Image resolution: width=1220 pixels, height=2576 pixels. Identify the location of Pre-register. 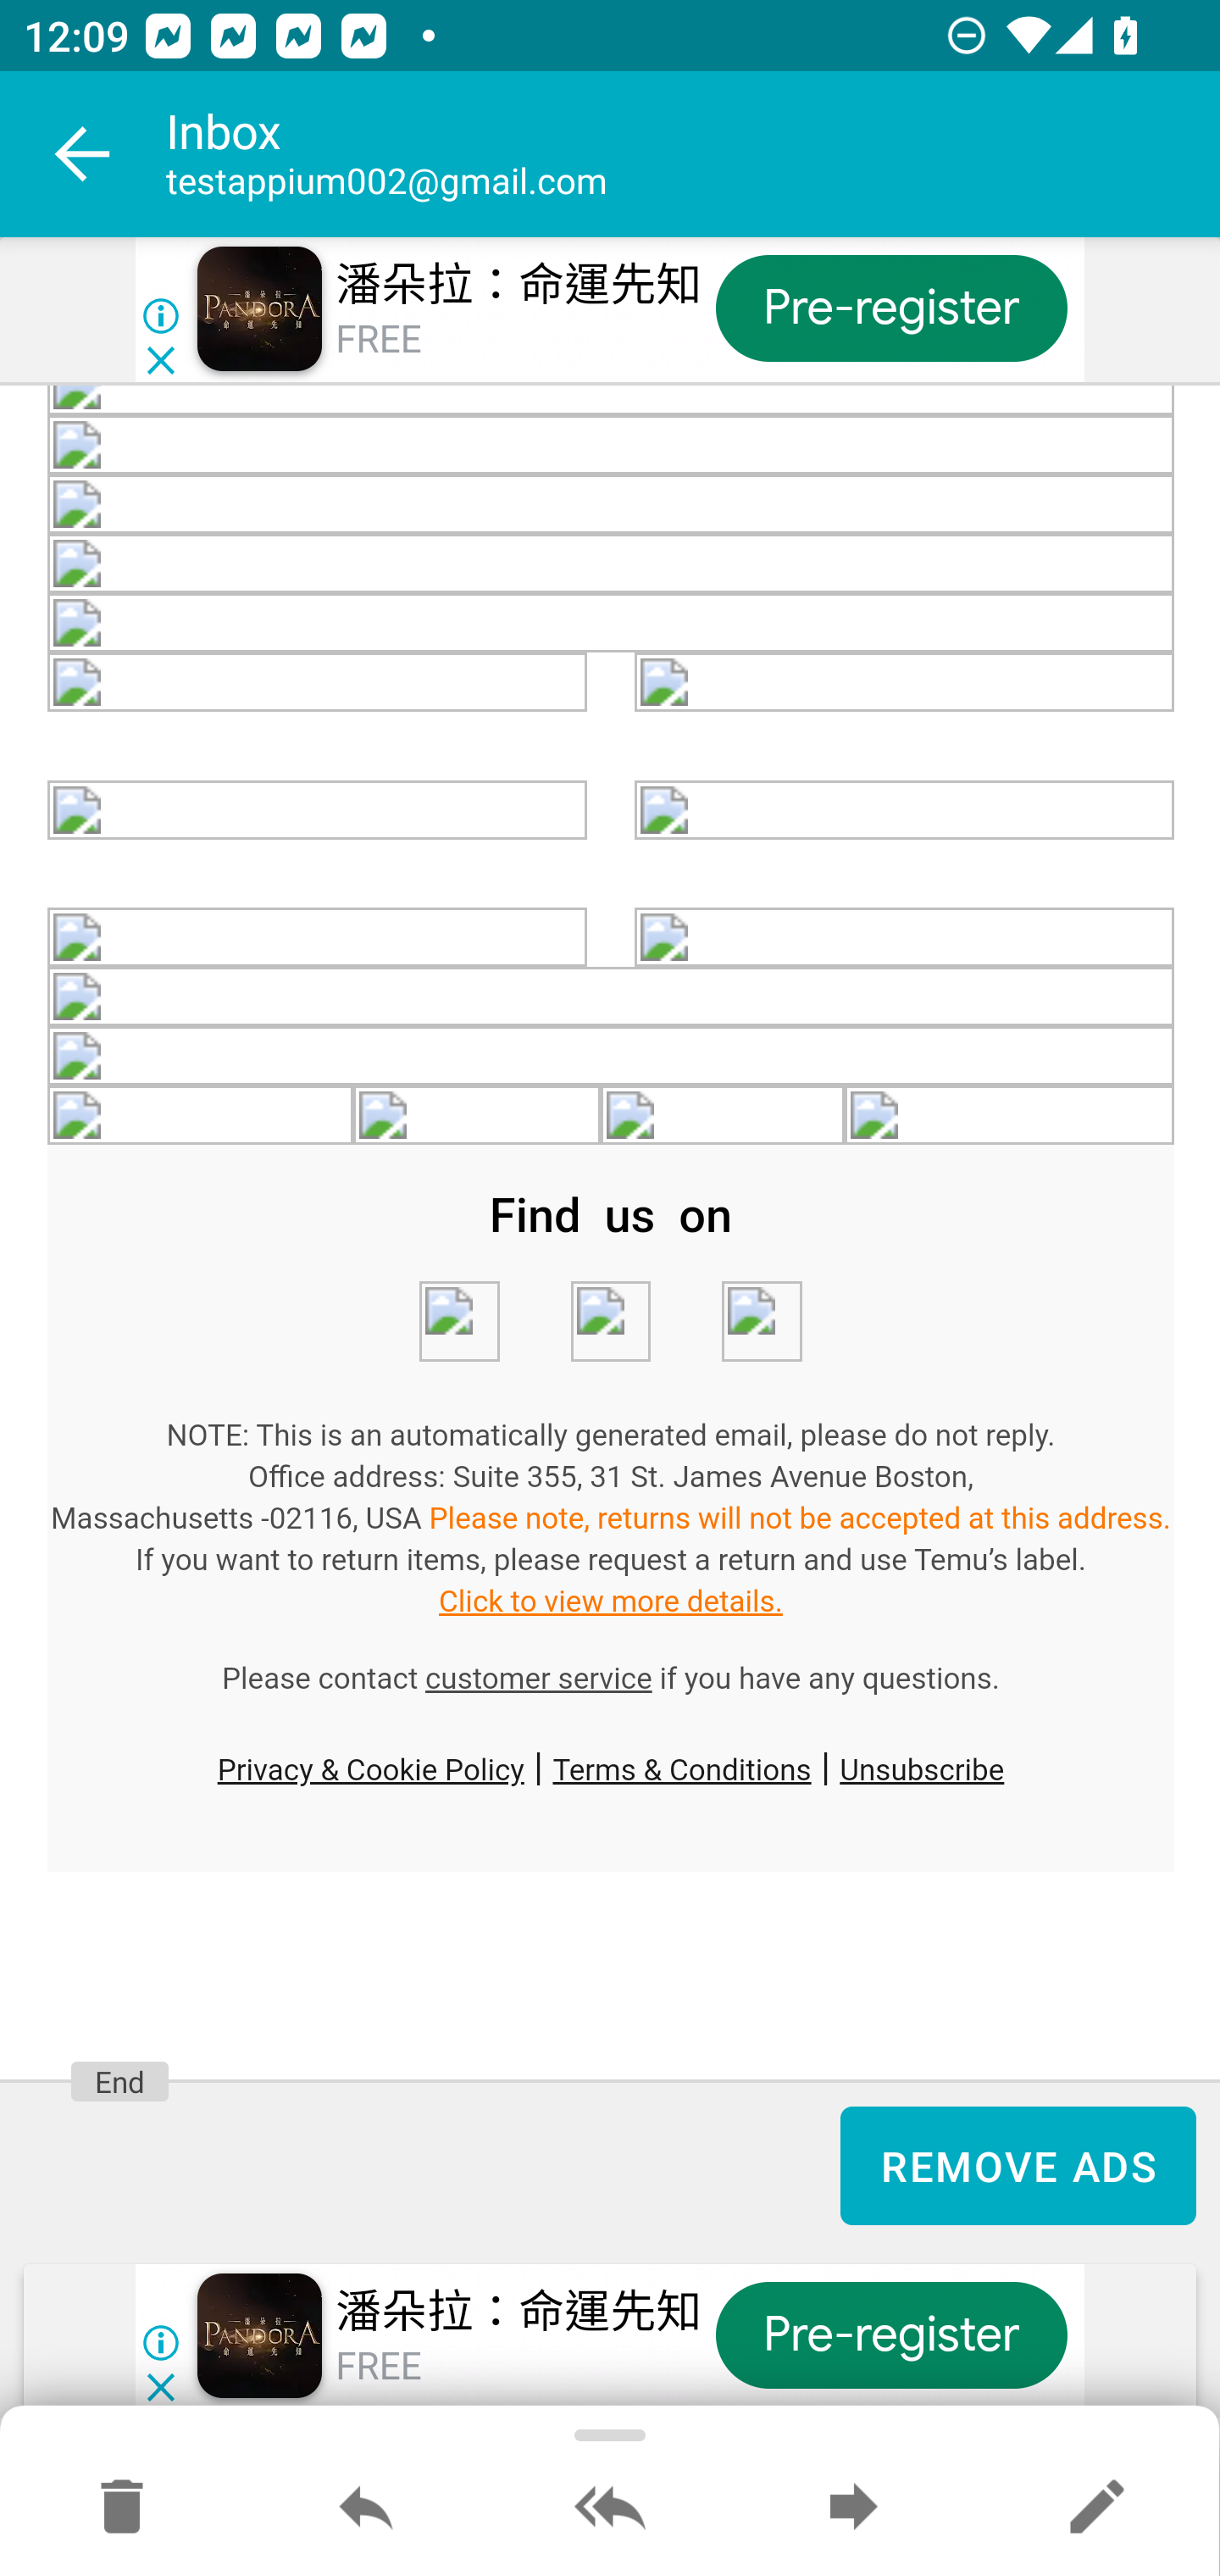
(891, 2335).